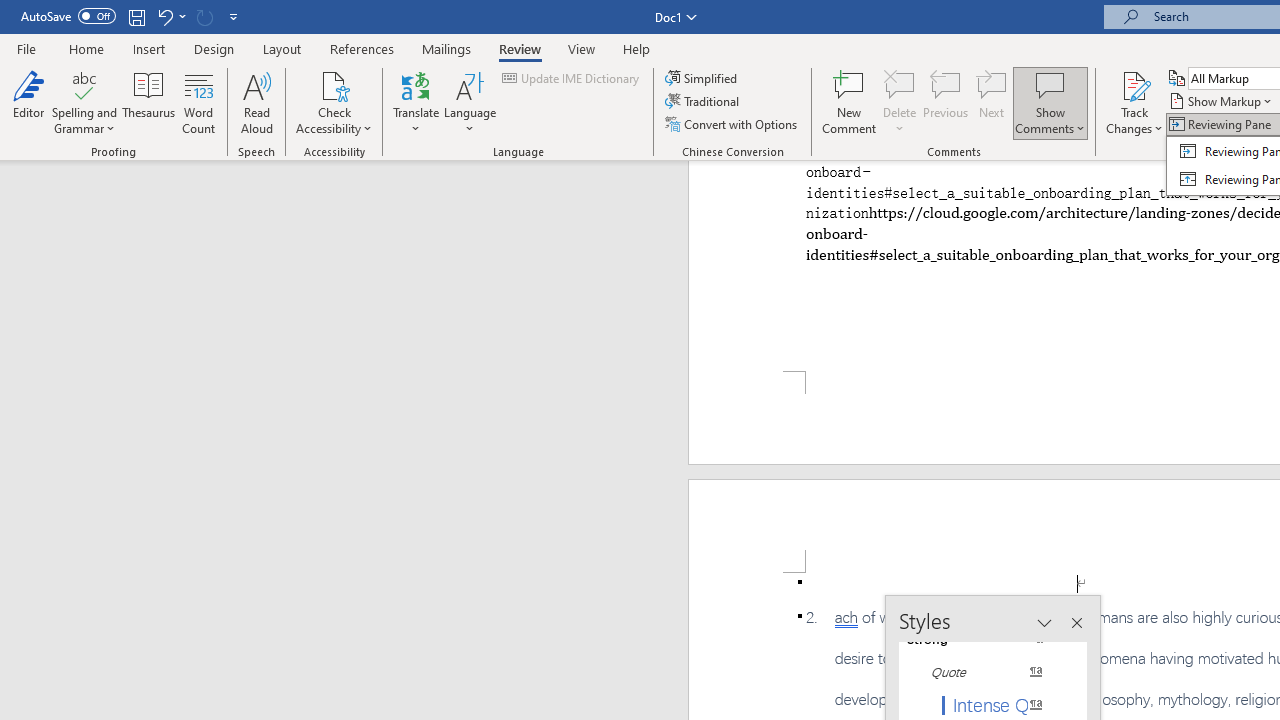 This screenshot has height=720, width=1280. What do you see at coordinates (84, 84) in the screenshot?
I see `Spelling and Grammar` at bounding box center [84, 84].